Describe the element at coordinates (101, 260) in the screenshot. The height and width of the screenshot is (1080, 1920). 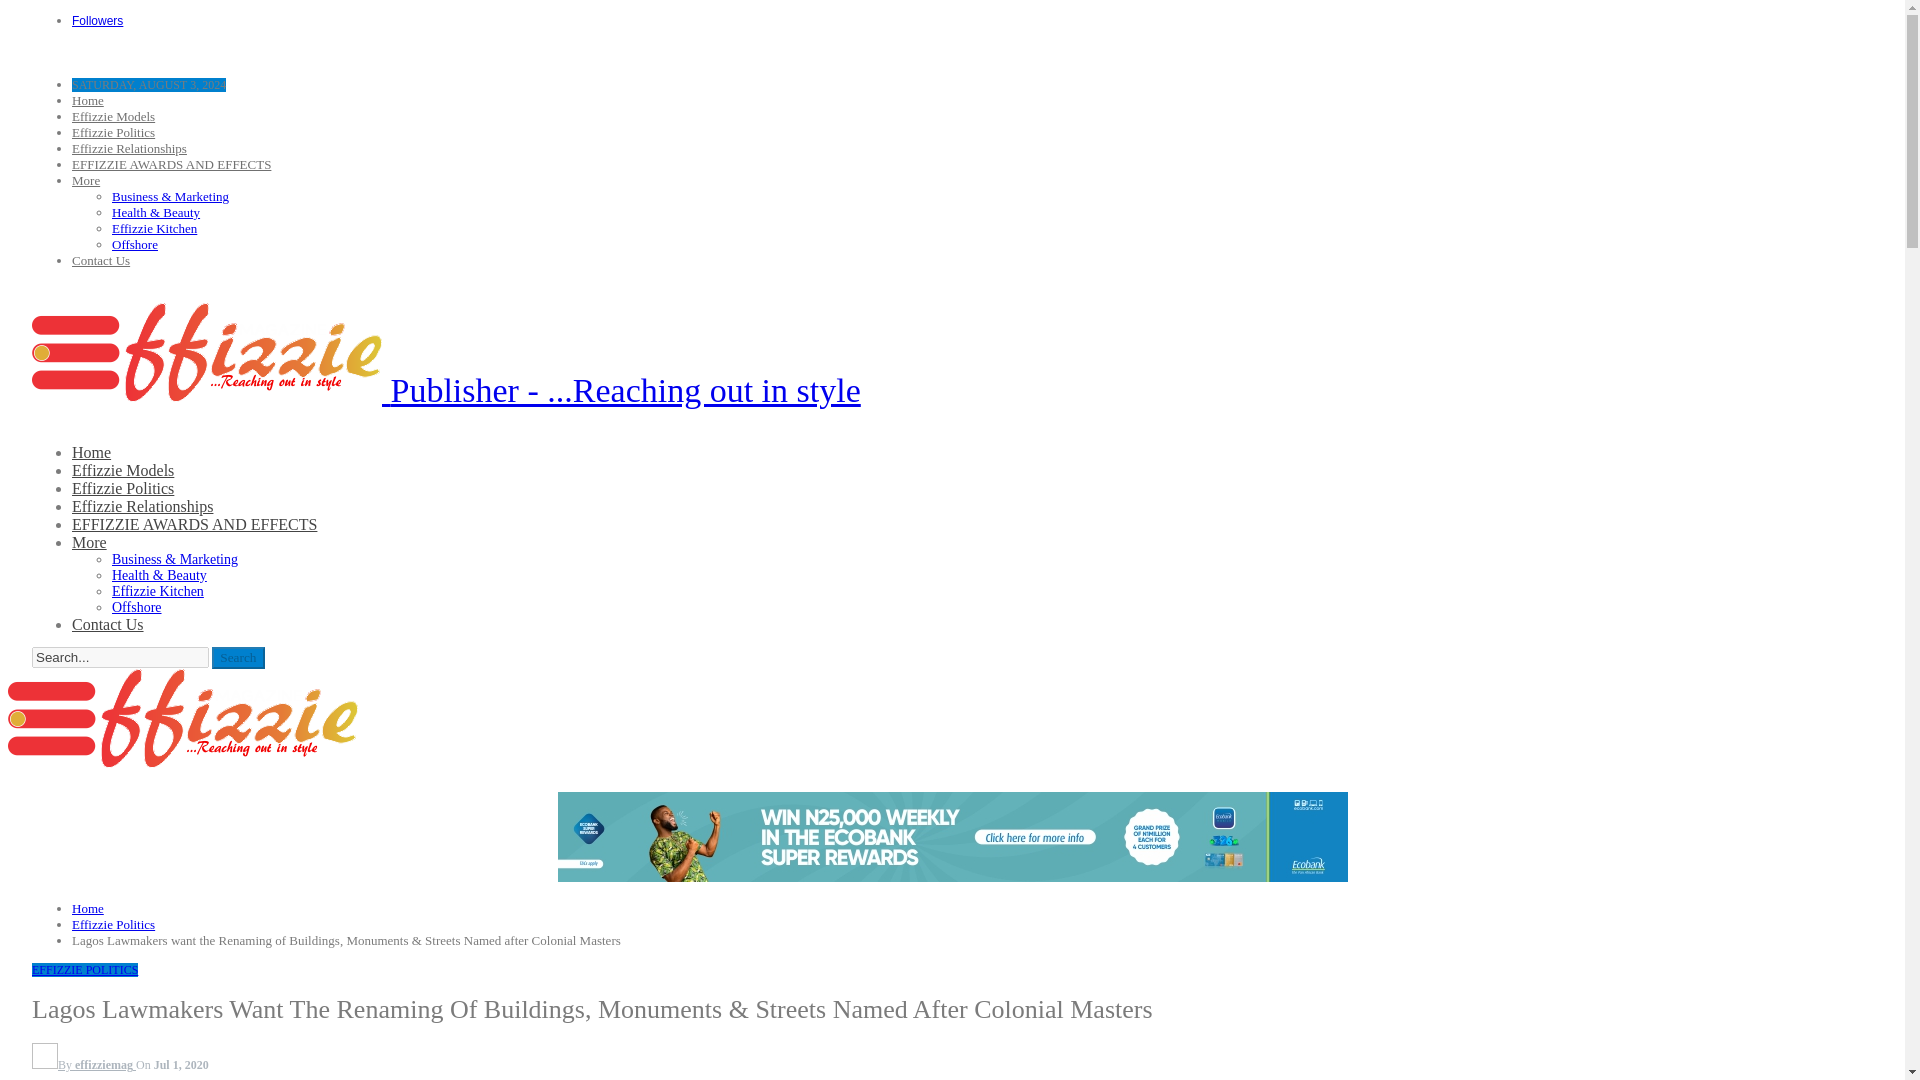
I see `Contact Us` at that location.